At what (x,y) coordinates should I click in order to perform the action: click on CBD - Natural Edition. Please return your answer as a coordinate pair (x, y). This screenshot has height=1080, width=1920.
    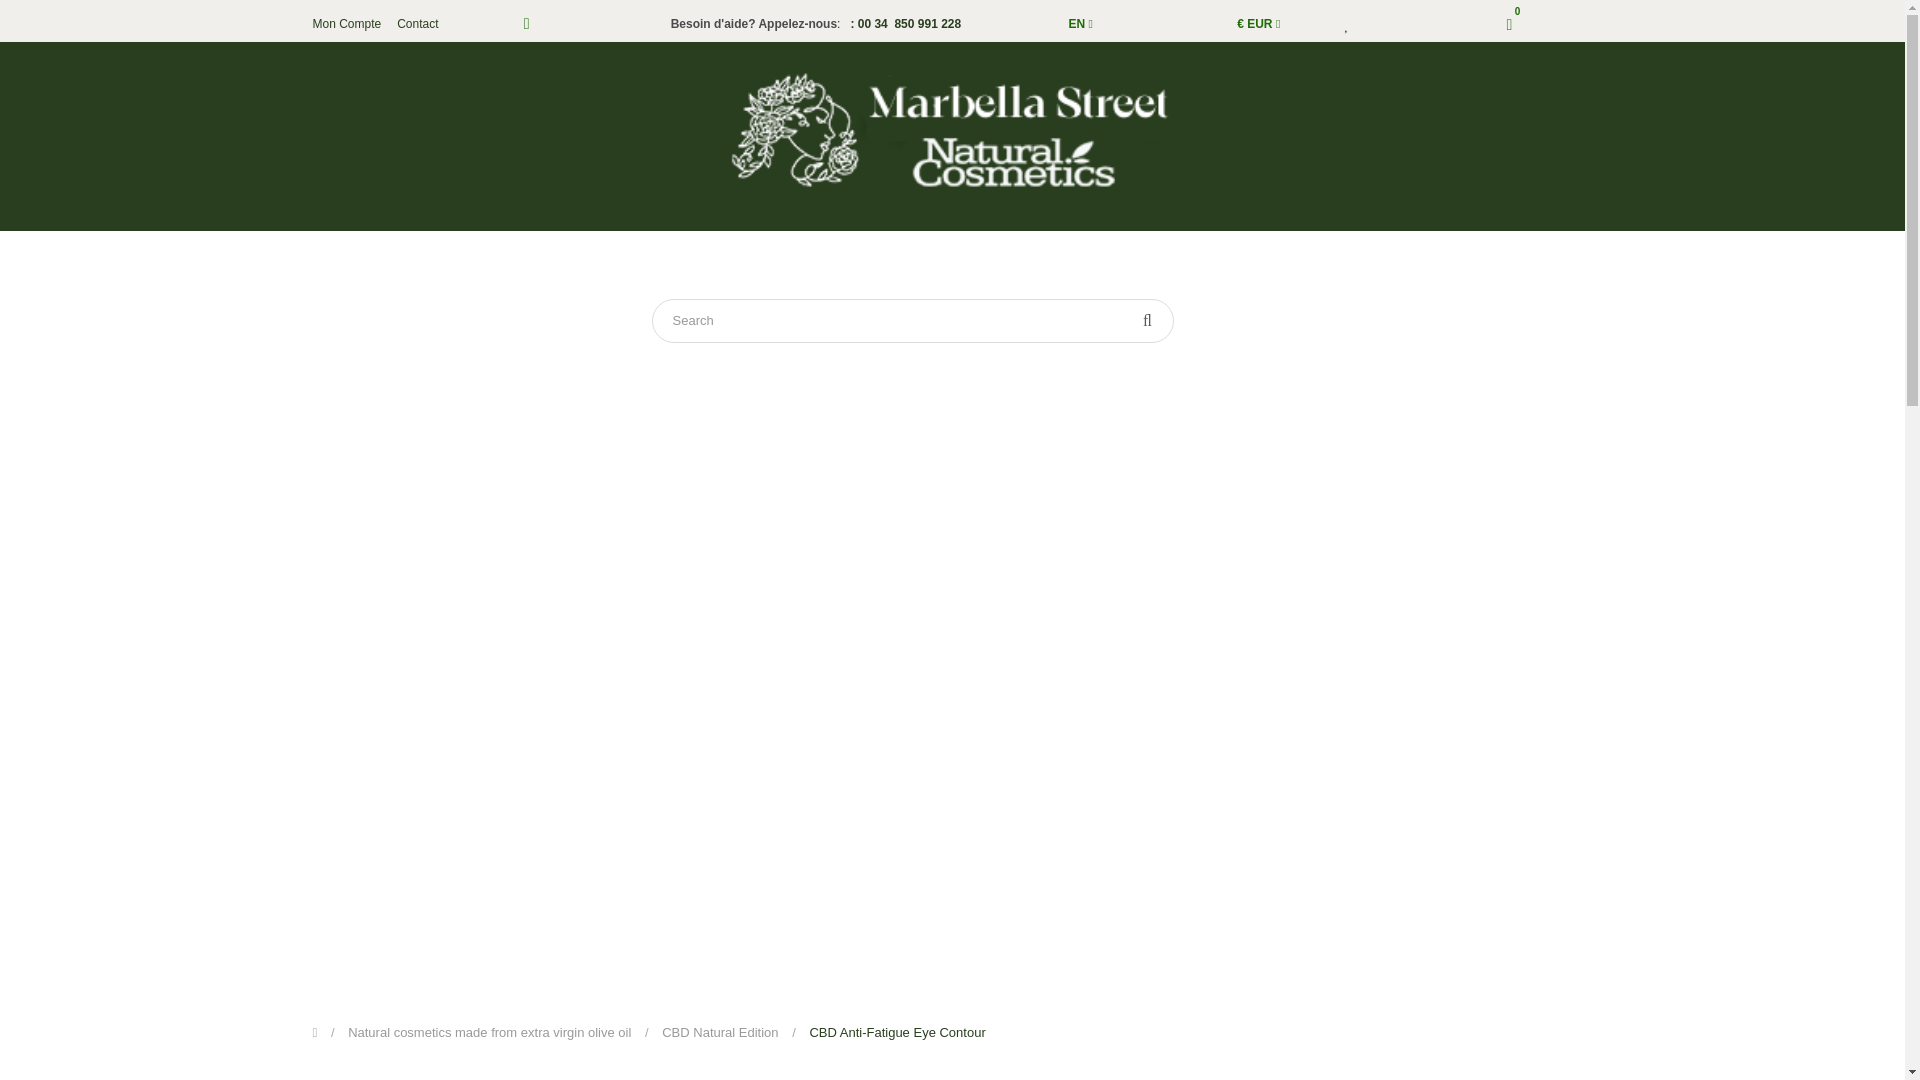
    Looking at the image, I should click on (1045, 251).